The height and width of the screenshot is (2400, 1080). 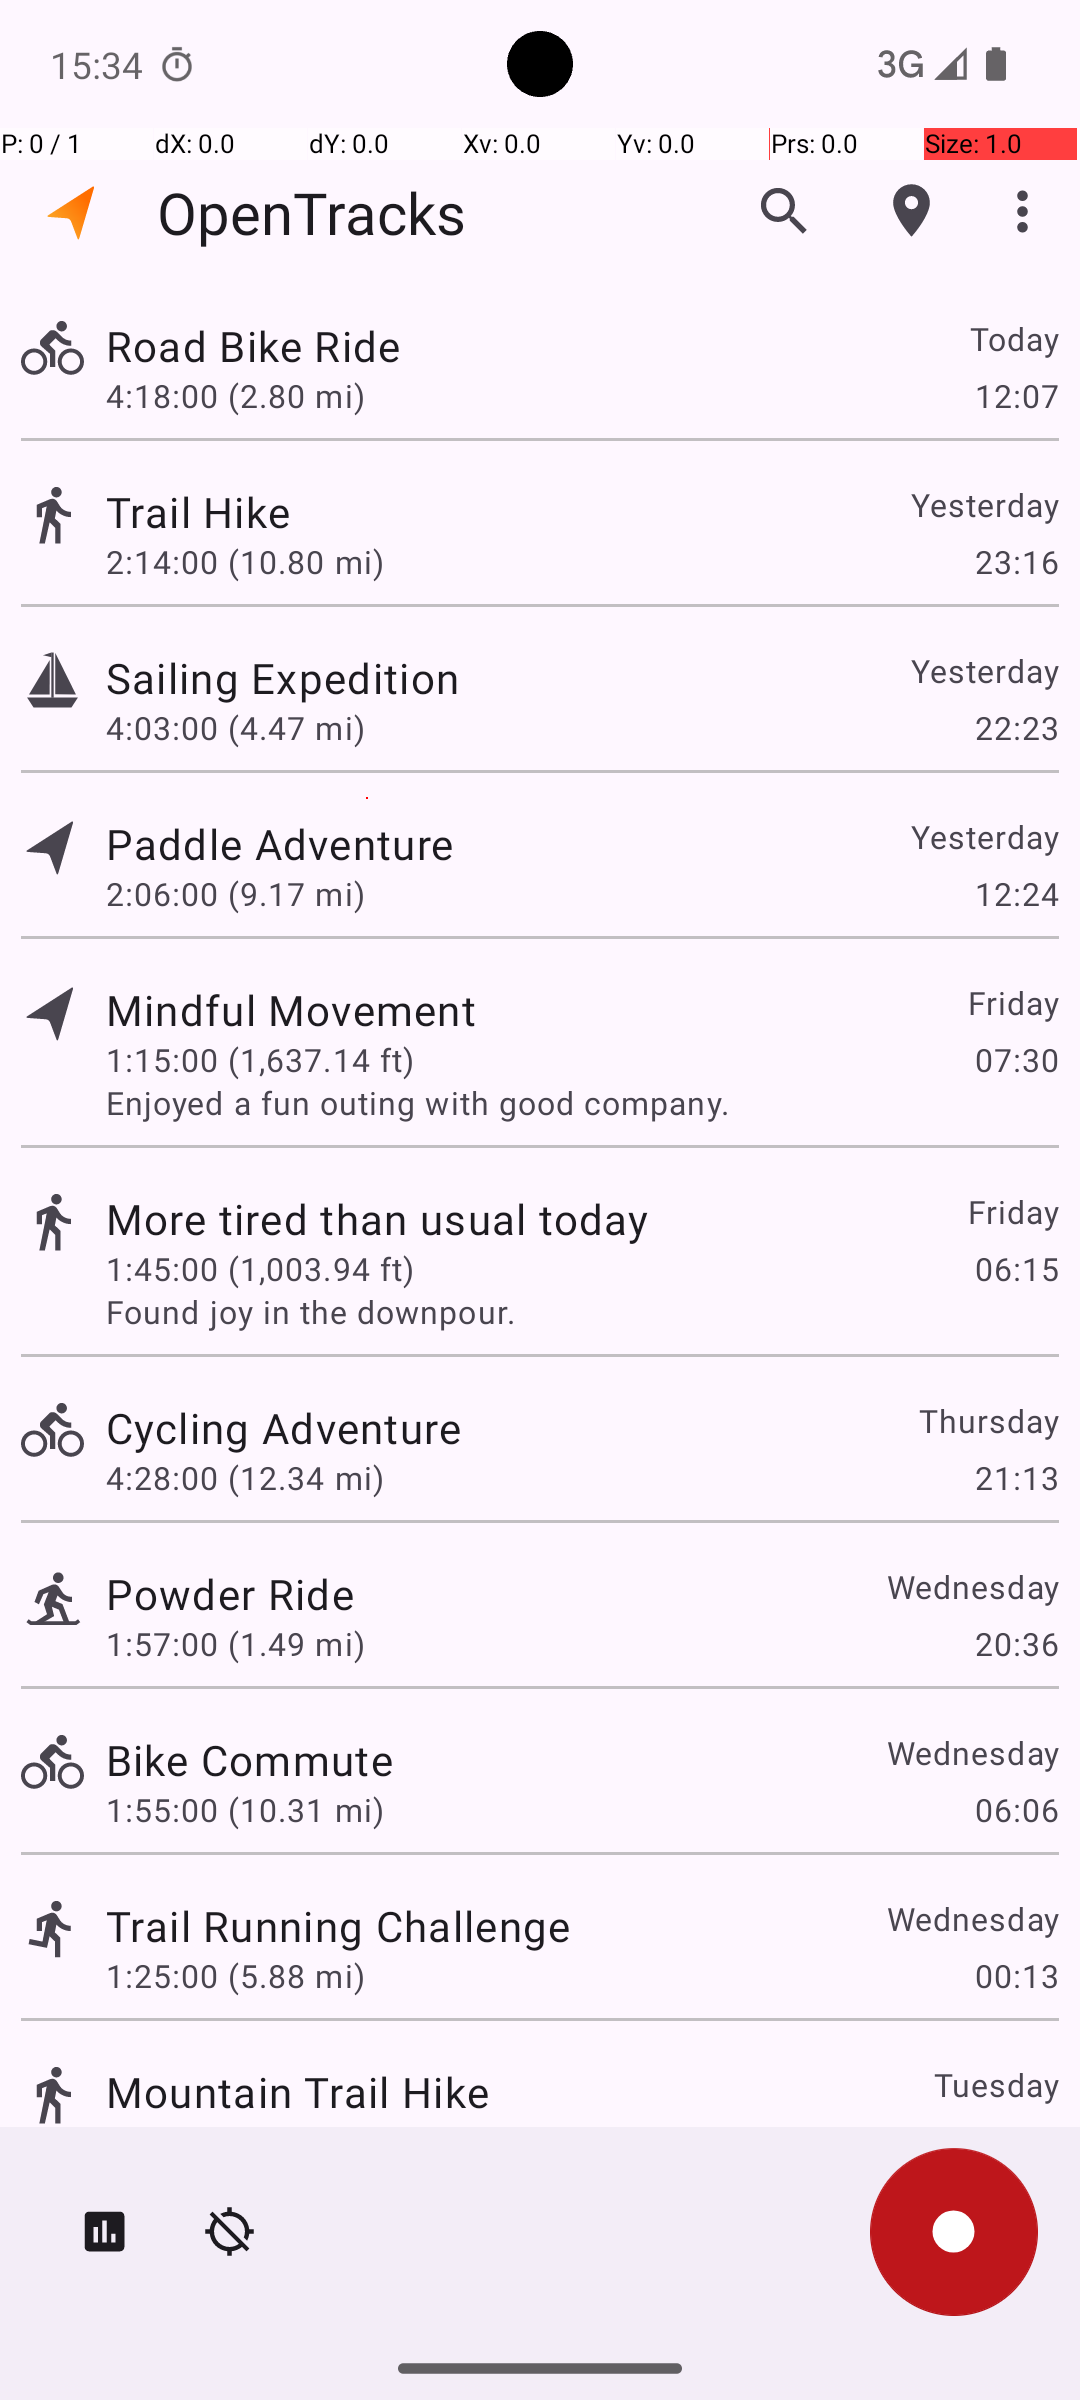 What do you see at coordinates (236, 728) in the screenshot?
I see `4:03:00 (4.47 mi)` at bounding box center [236, 728].